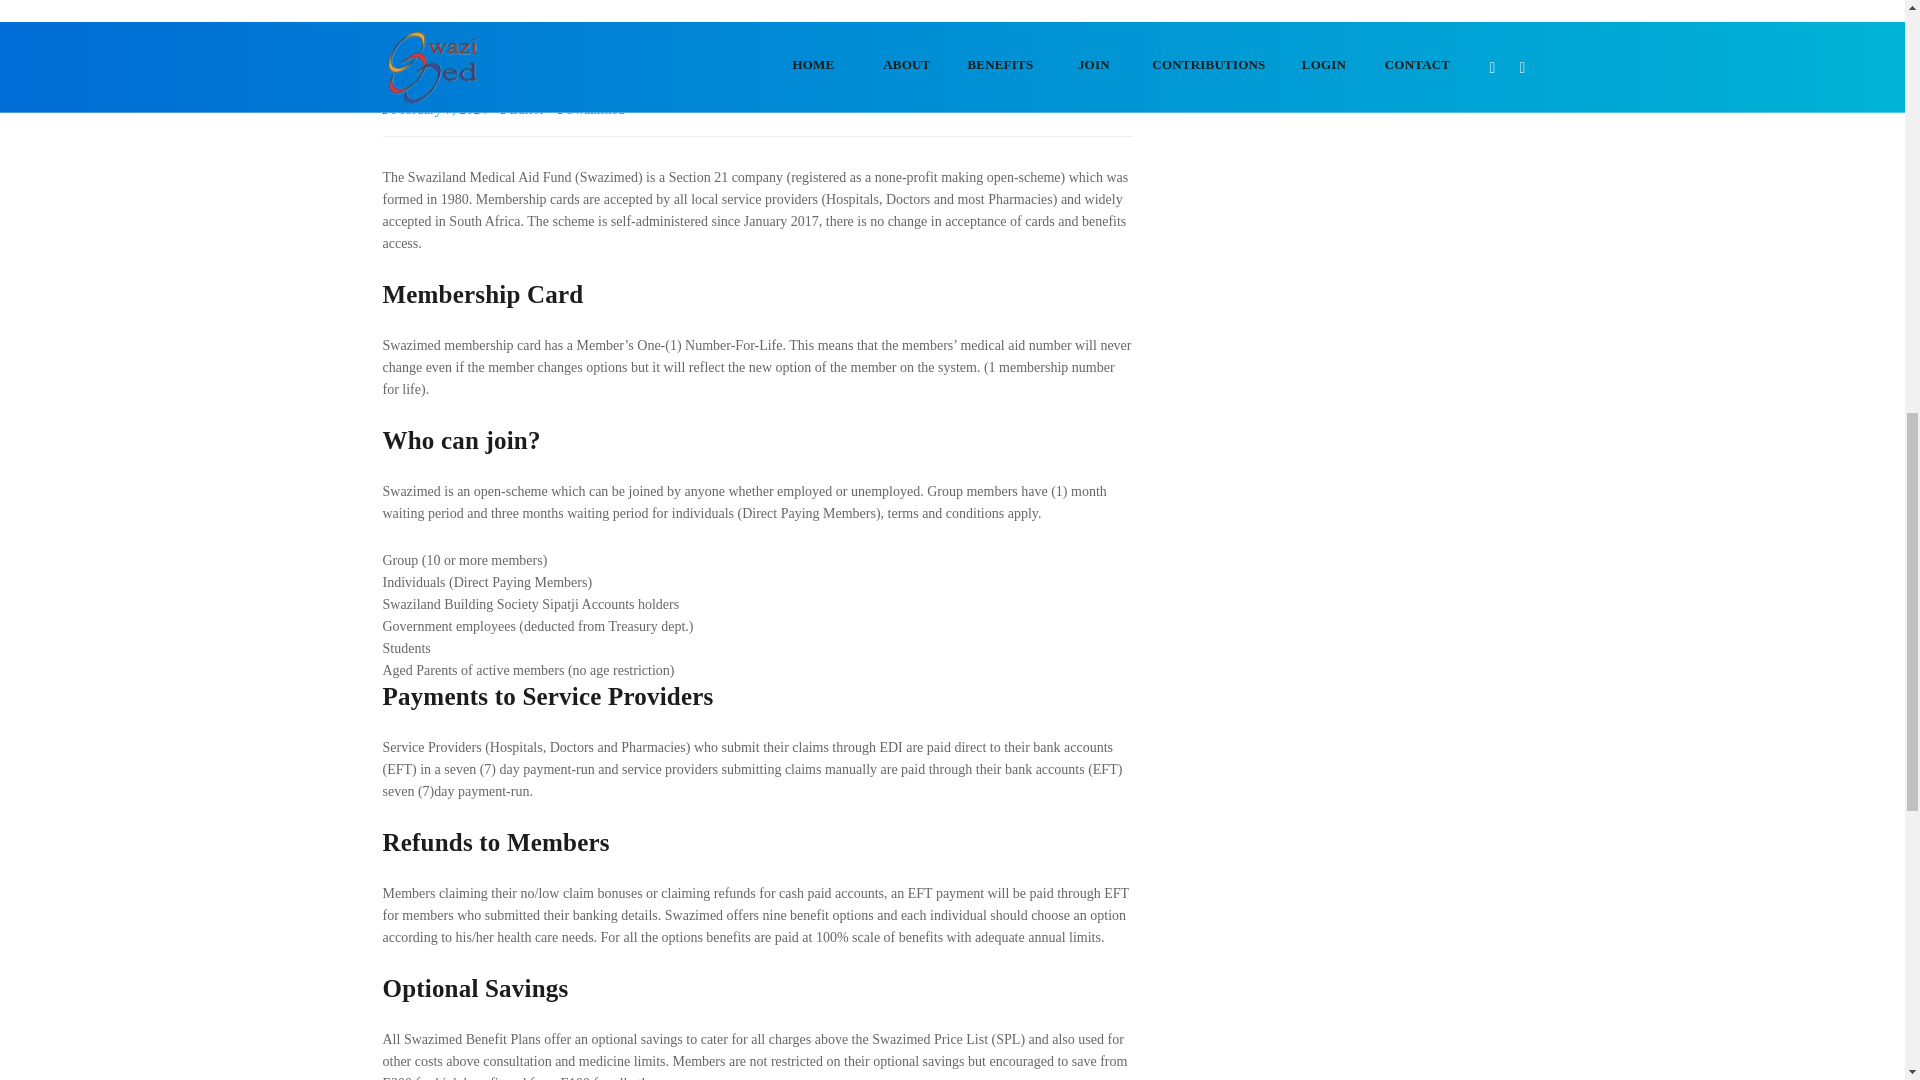 This screenshot has height=1080, width=1920. Describe the element at coordinates (595, 108) in the screenshot. I see `Swazimed` at that location.